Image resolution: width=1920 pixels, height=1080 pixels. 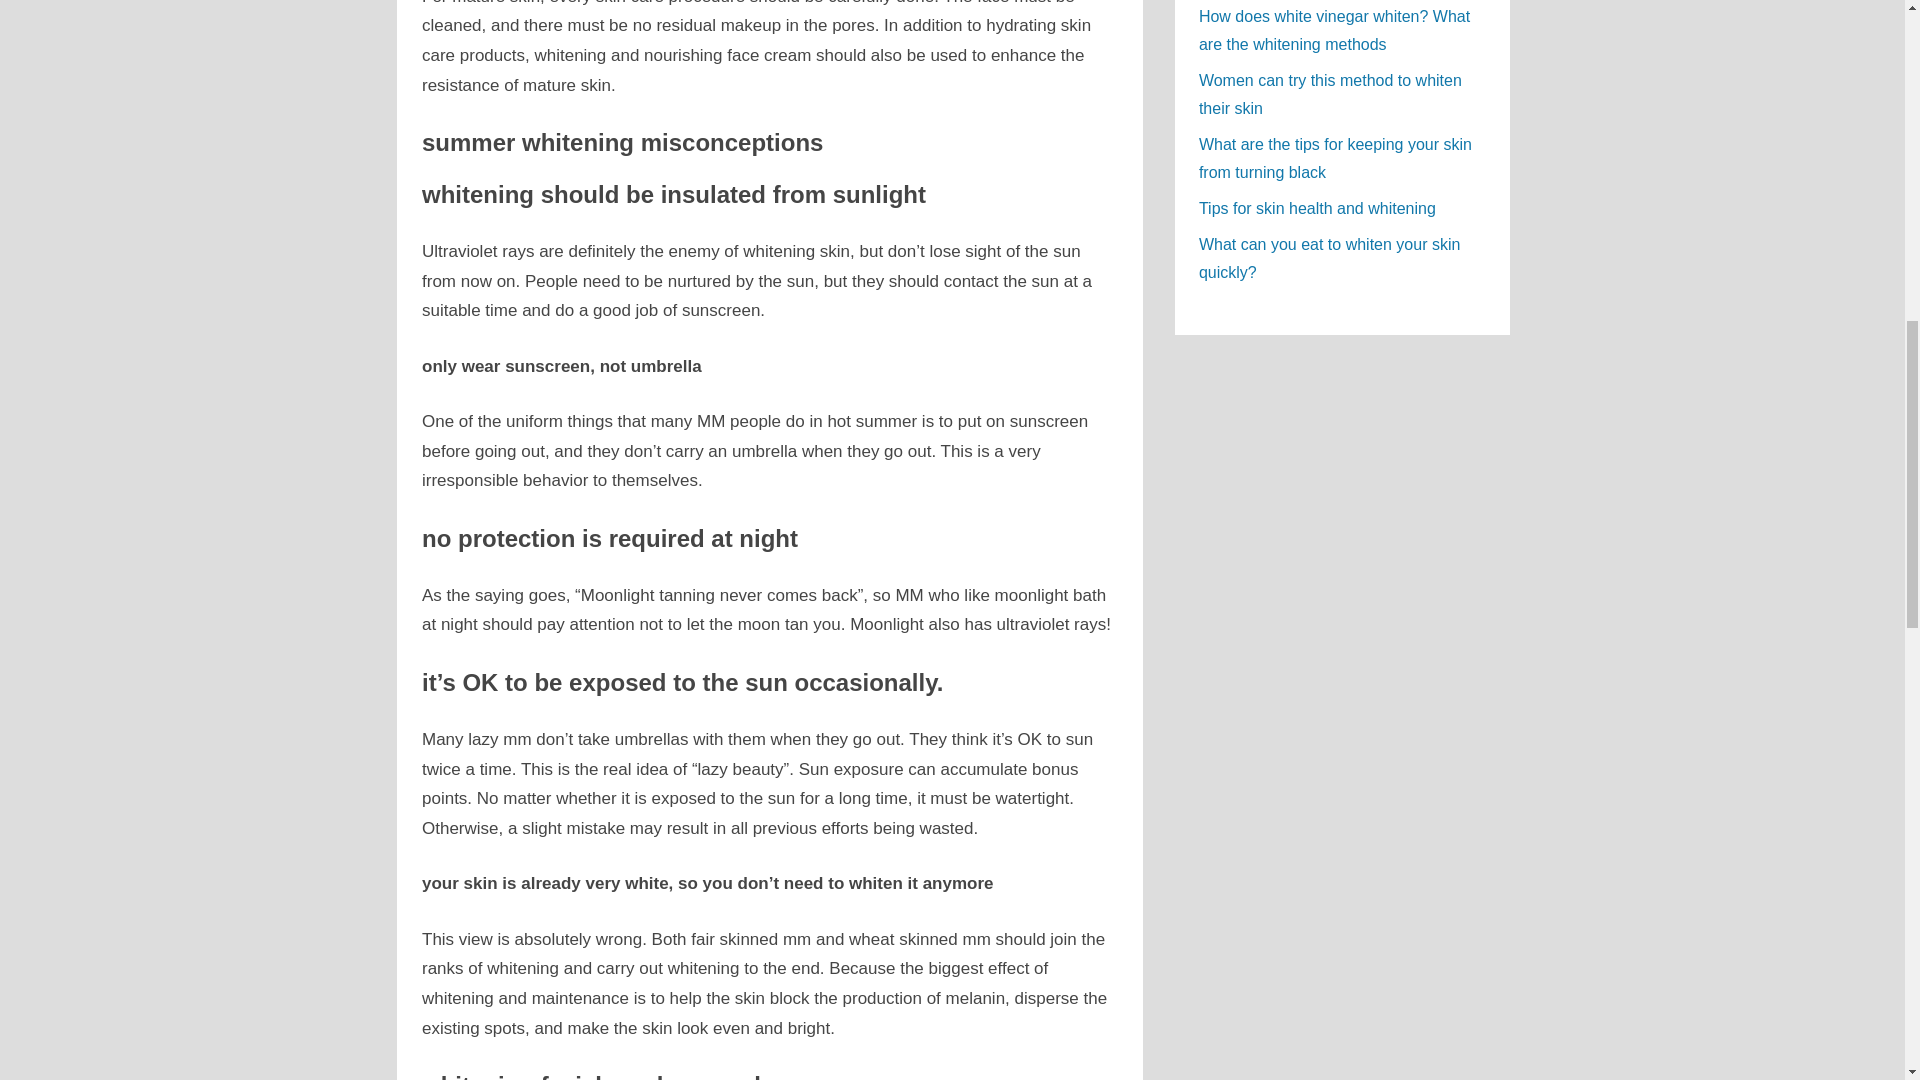 I want to click on Women can try this method to whiten their skin, so click(x=1330, y=94).